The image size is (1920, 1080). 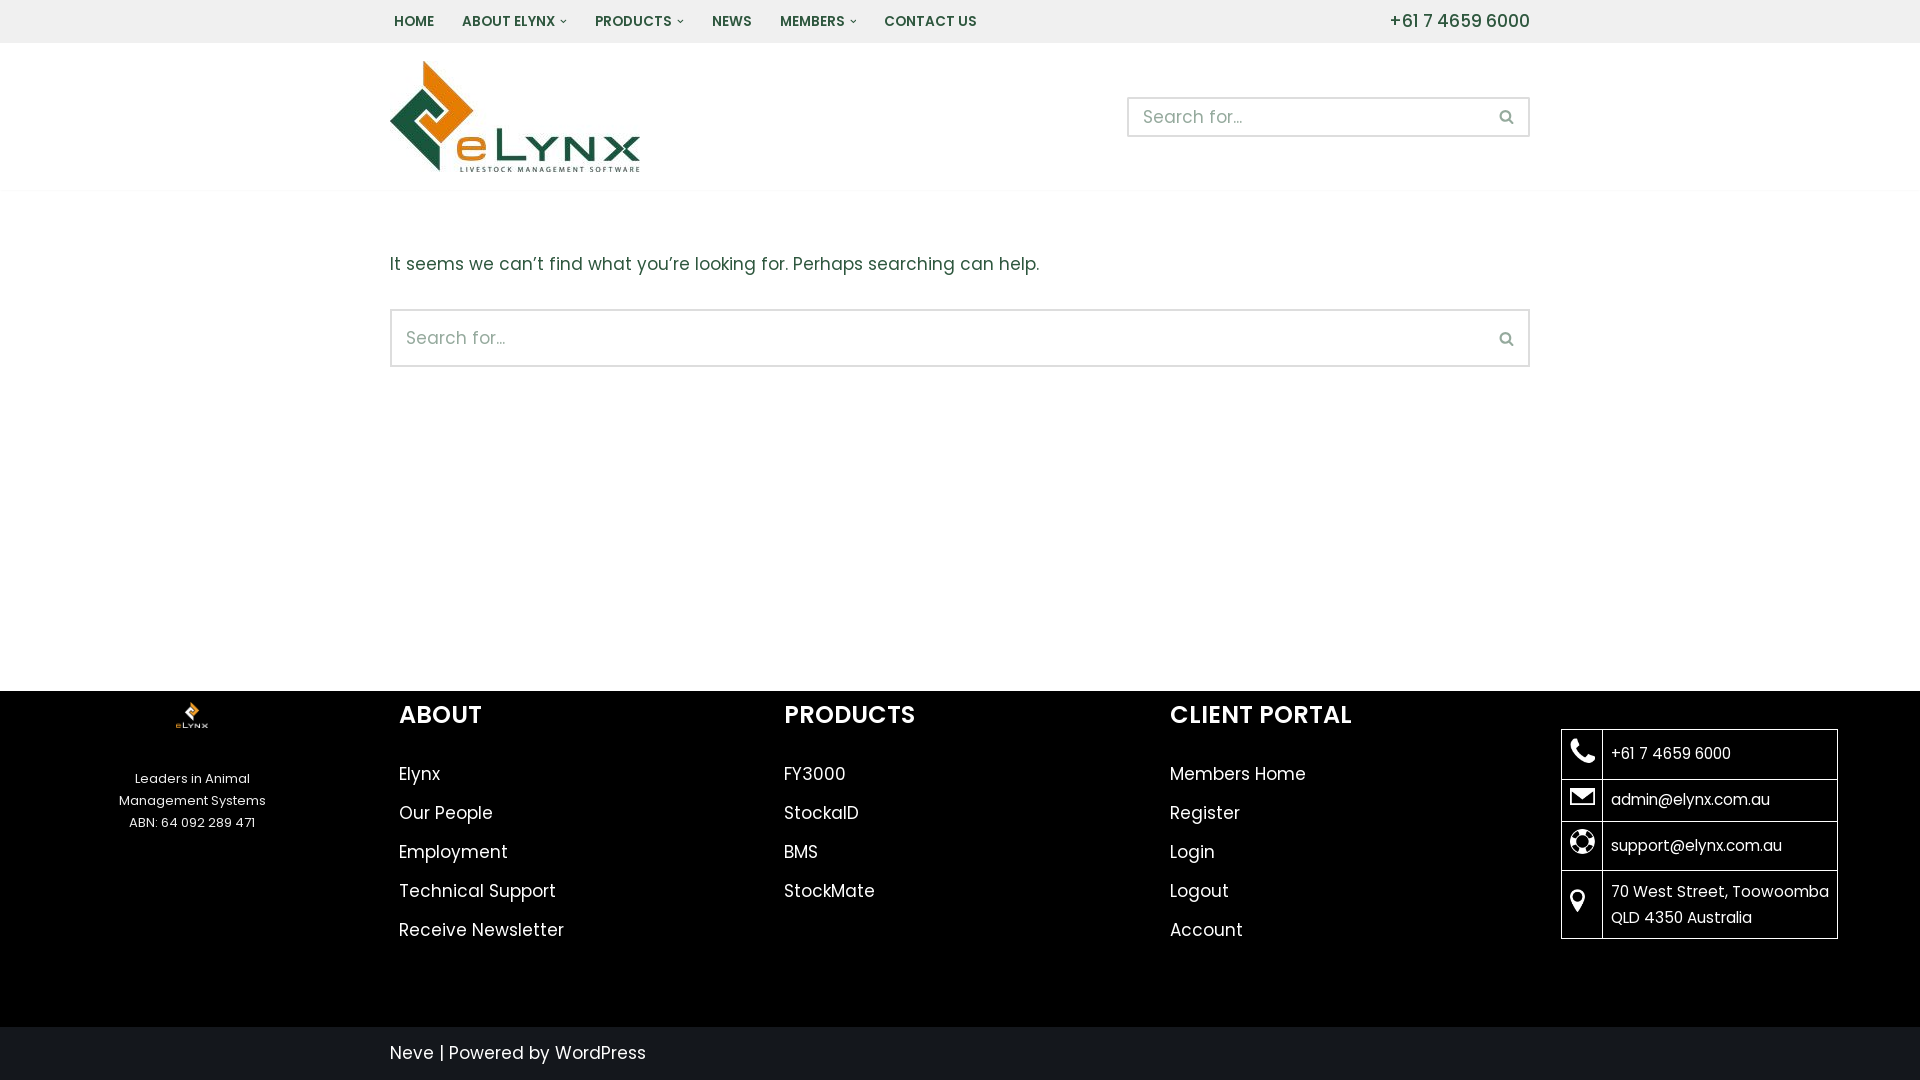 I want to click on NEWS, so click(x=732, y=22).